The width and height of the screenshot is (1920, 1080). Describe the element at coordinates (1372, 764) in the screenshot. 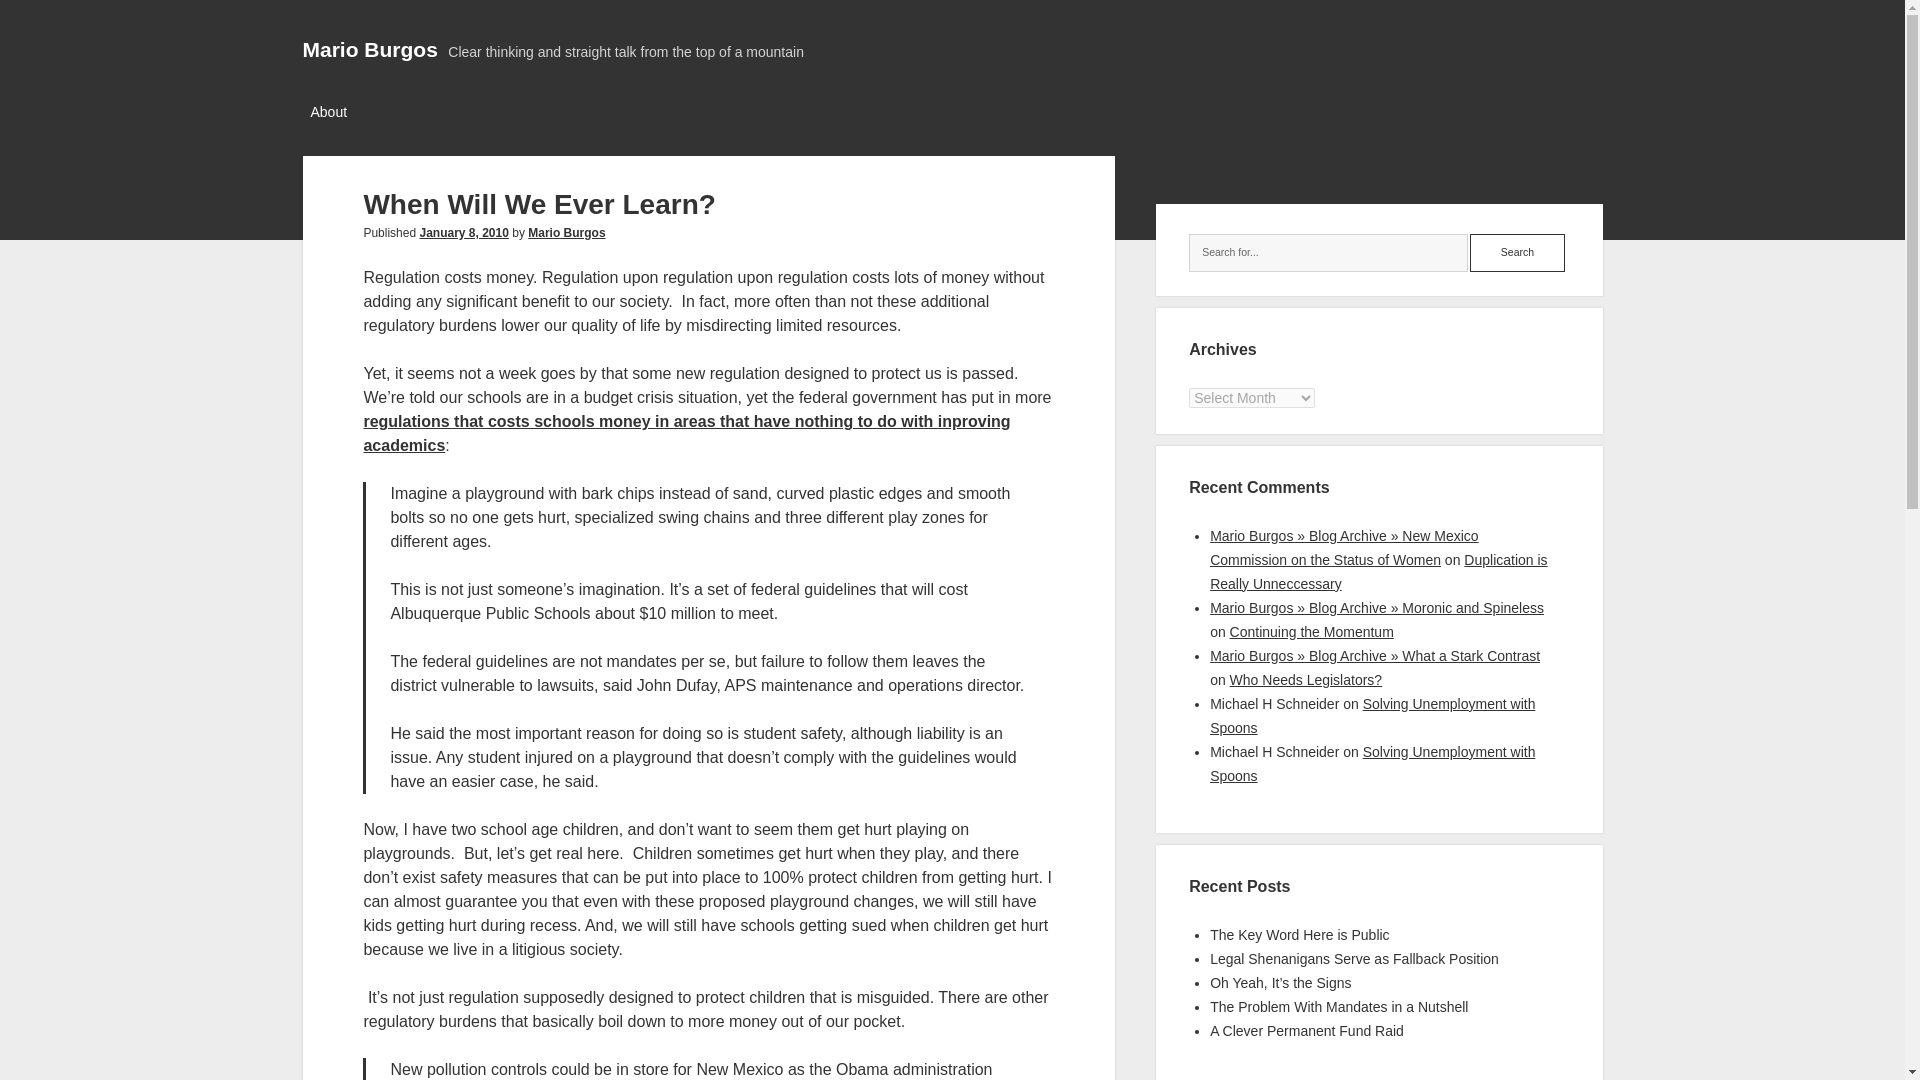

I see `Solving Unemployment with Spoons` at that location.